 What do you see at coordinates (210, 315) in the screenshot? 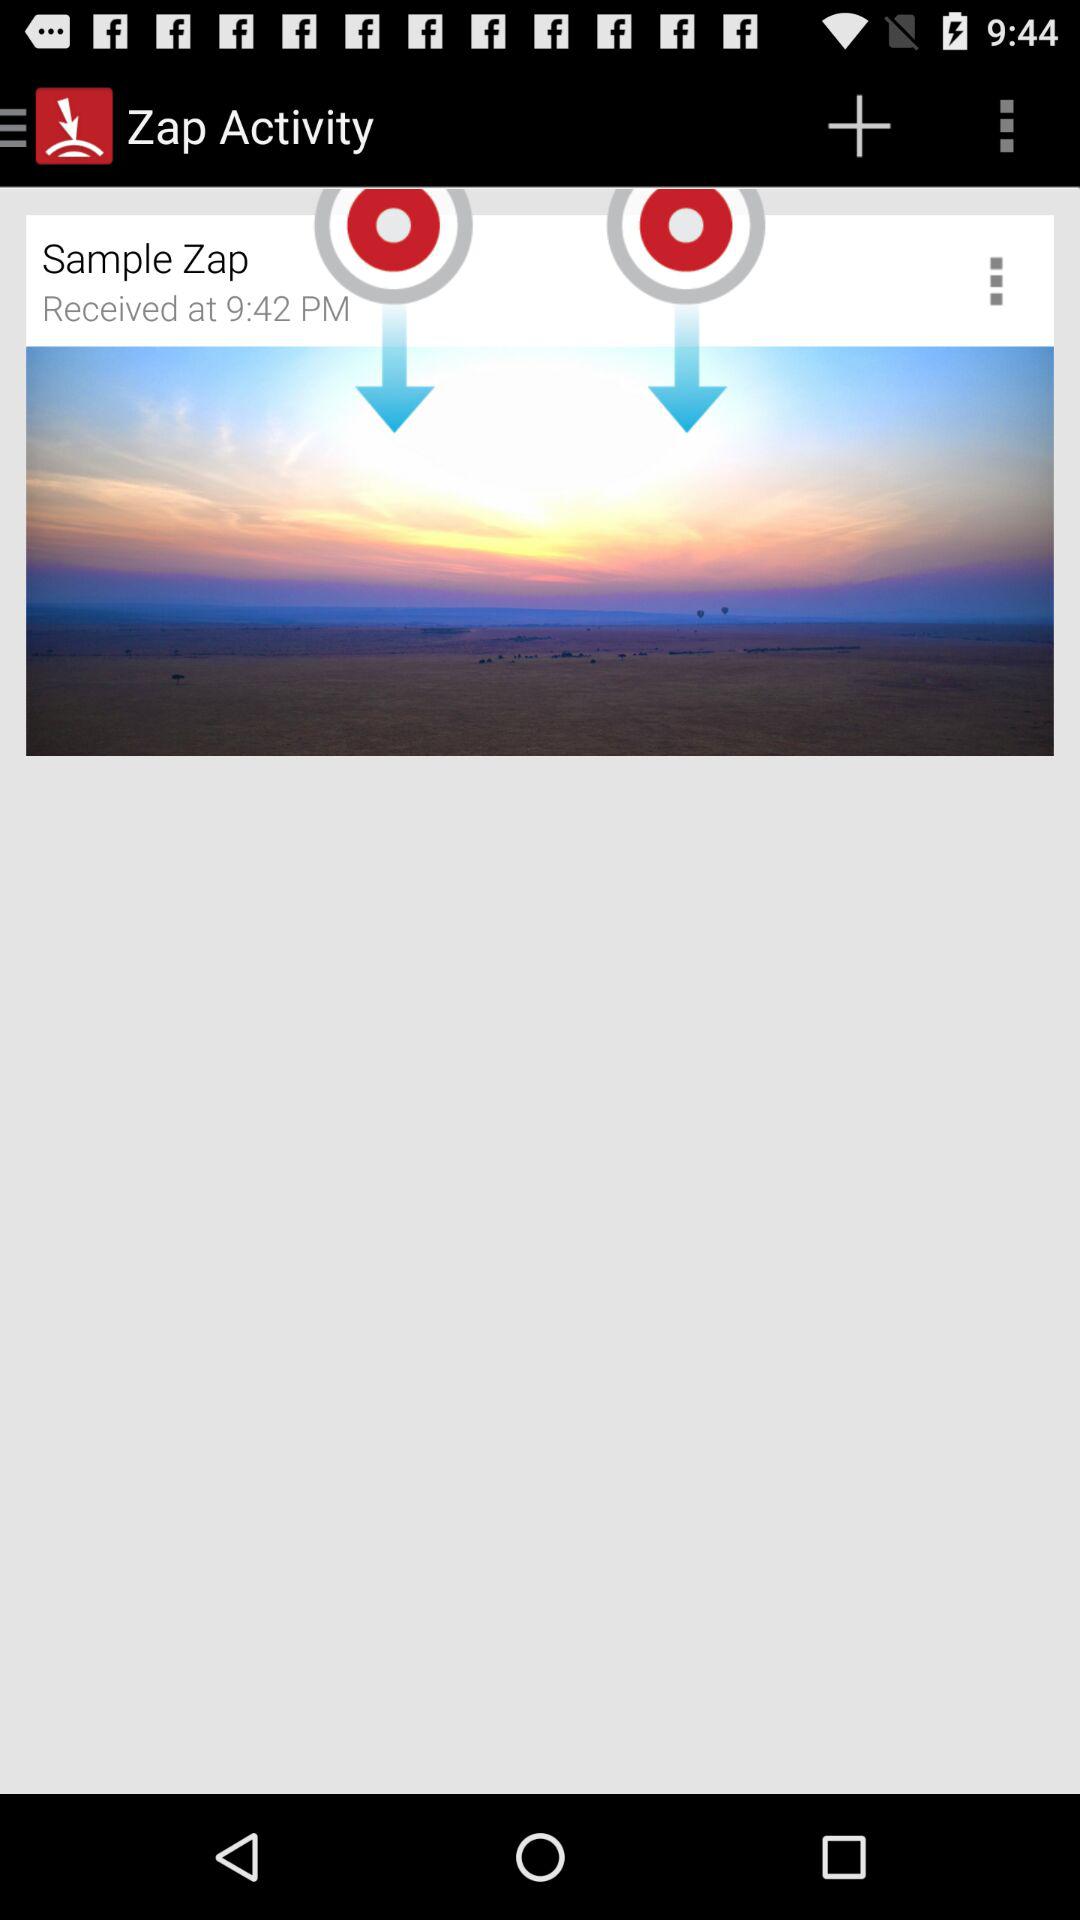
I see `launch the item below the sample zap app` at bounding box center [210, 315].